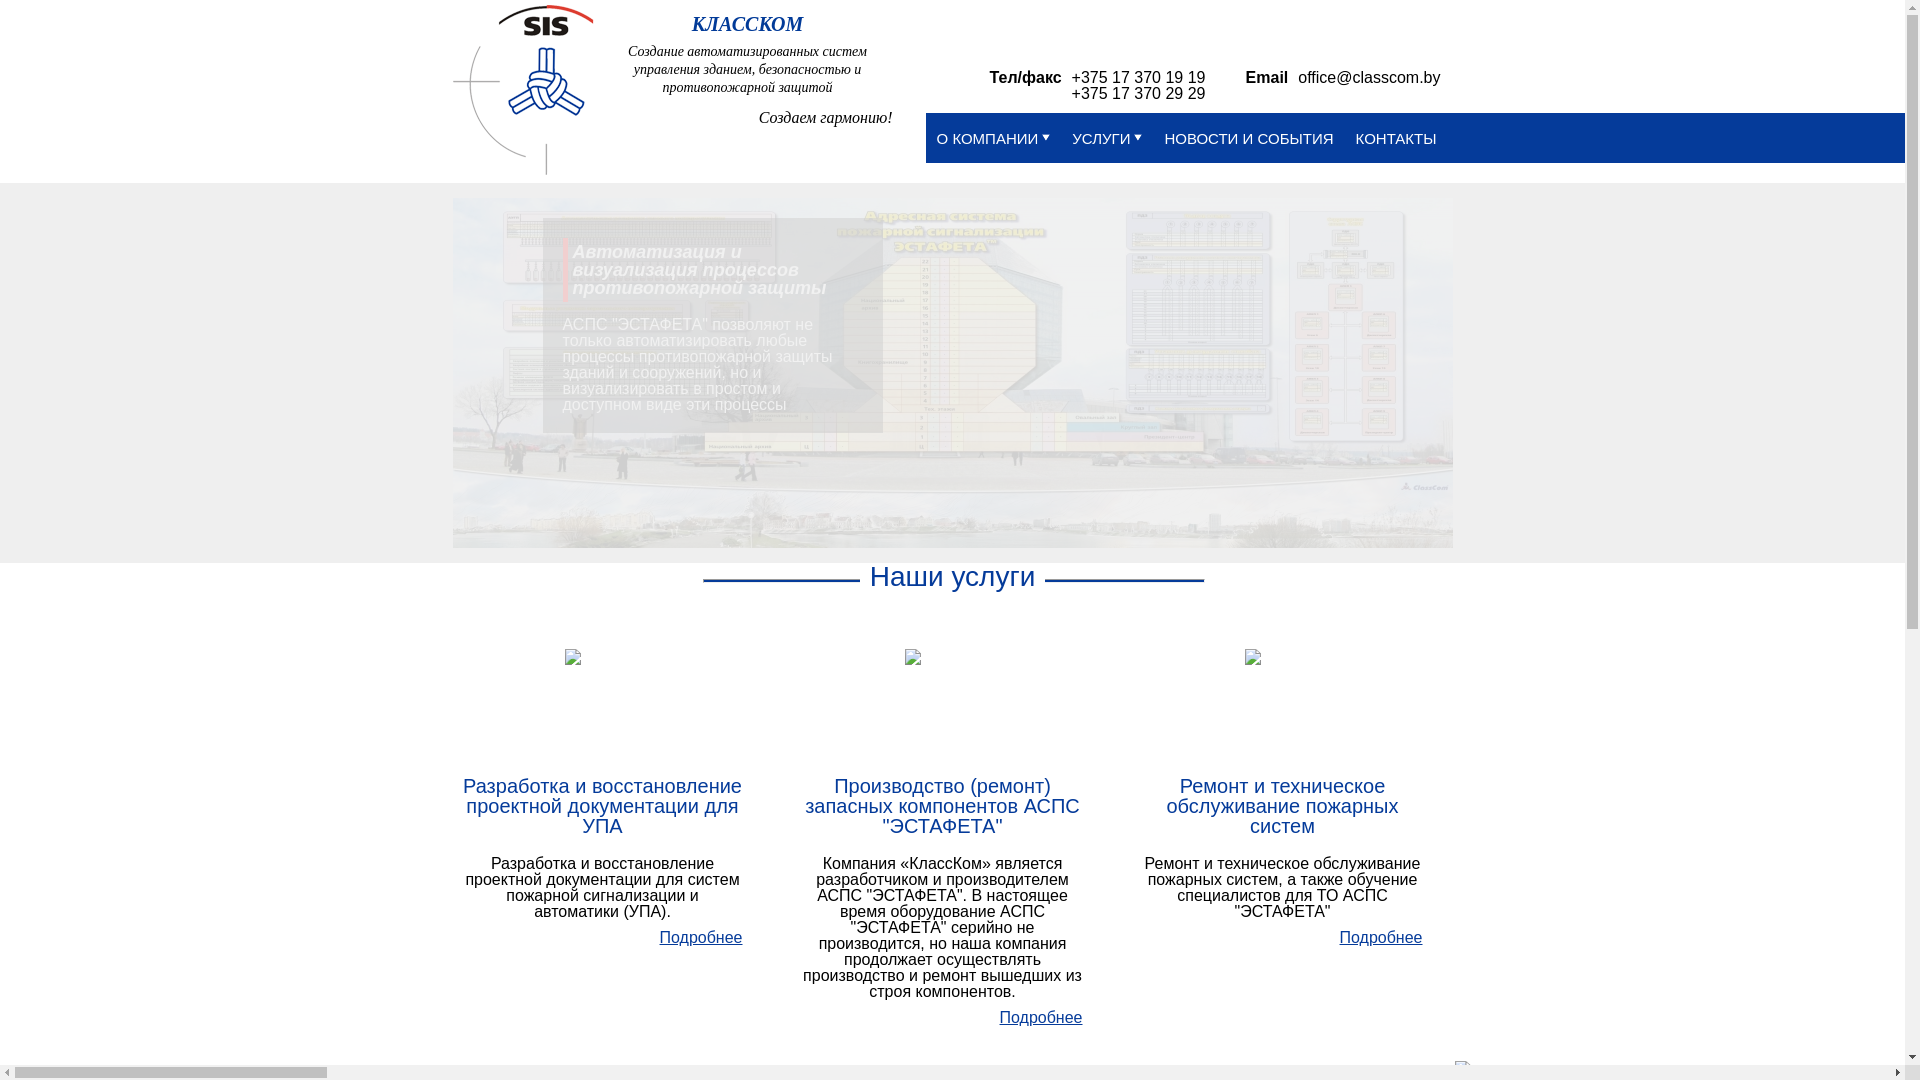 The height and width of the screenshot is (1080, 1920). Describe the element at coordinates (908, 524) in the screenshot. I see `8` at that location.